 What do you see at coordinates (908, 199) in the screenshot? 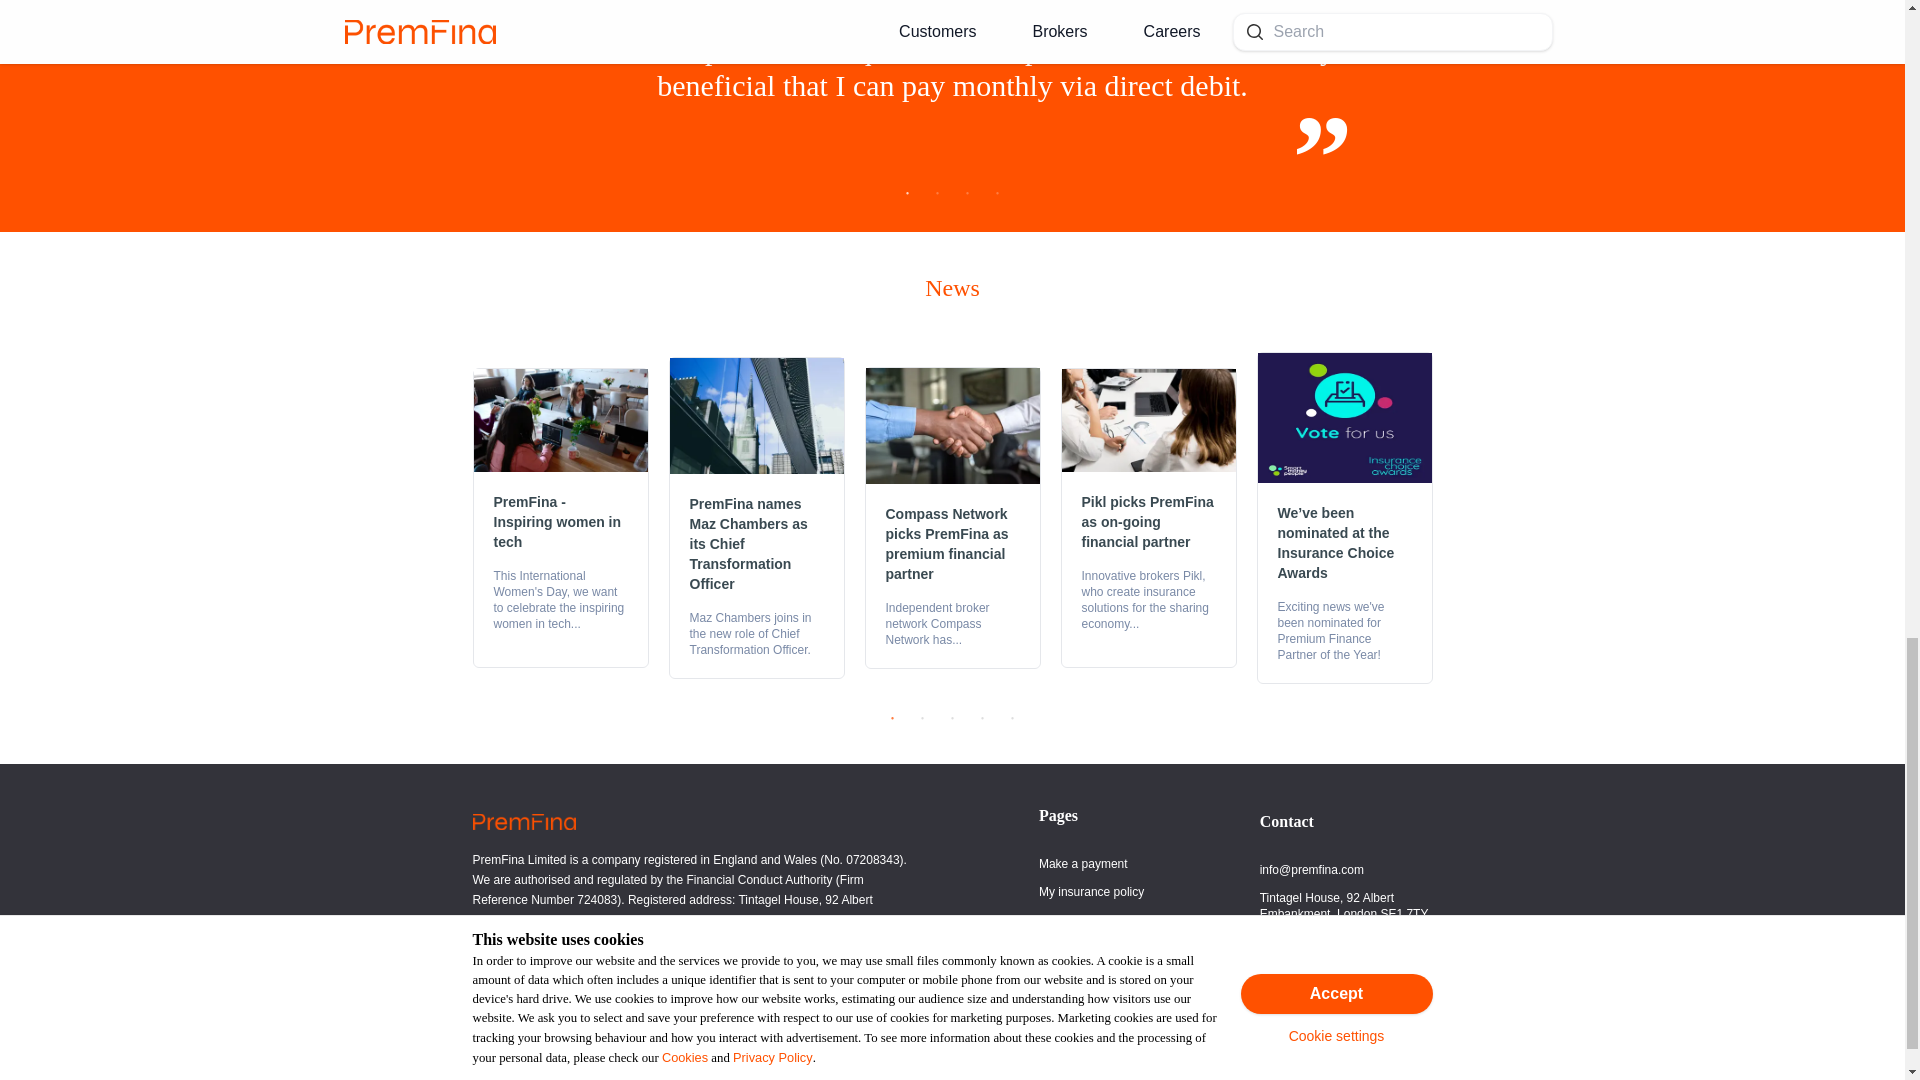
I see `1` at bounding box center [908, 199].